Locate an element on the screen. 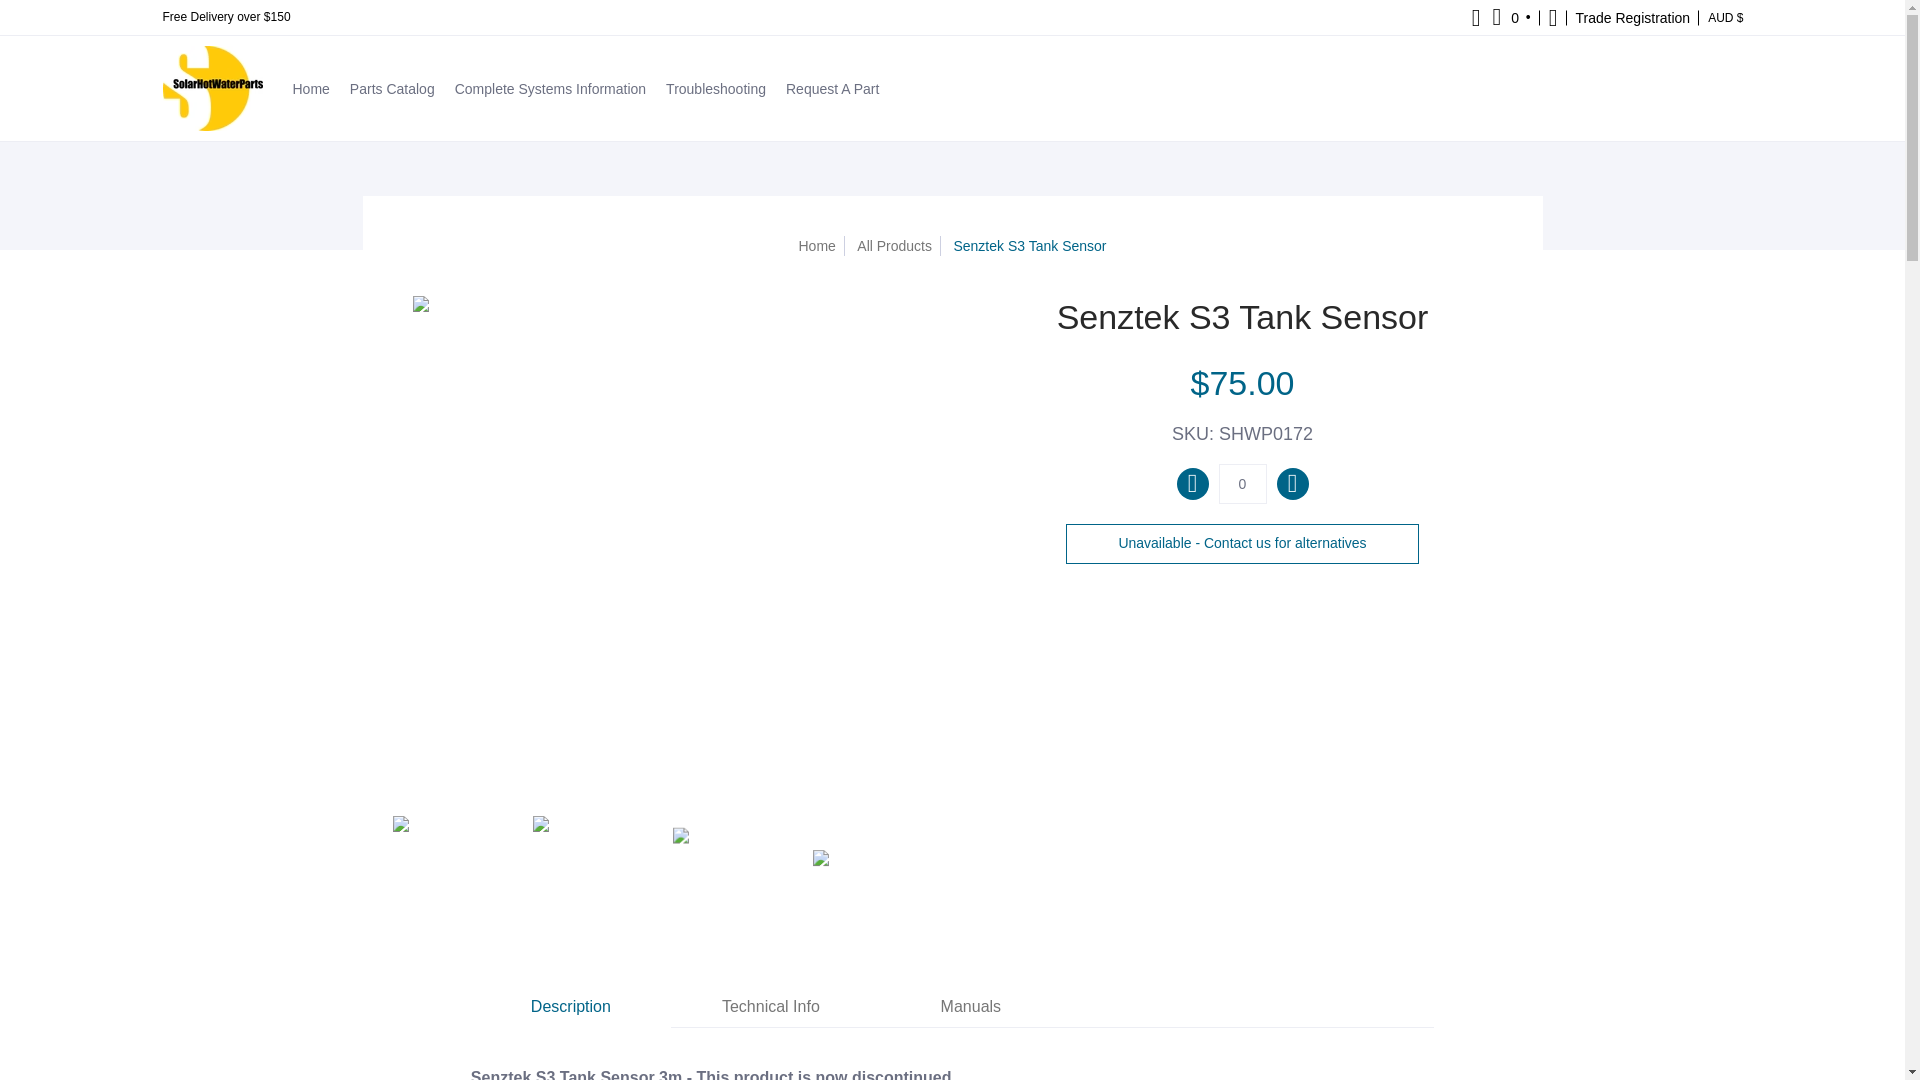 The height and width of the screenshot is (1080, 1920). 0 is located at coordinates (1241, 484).